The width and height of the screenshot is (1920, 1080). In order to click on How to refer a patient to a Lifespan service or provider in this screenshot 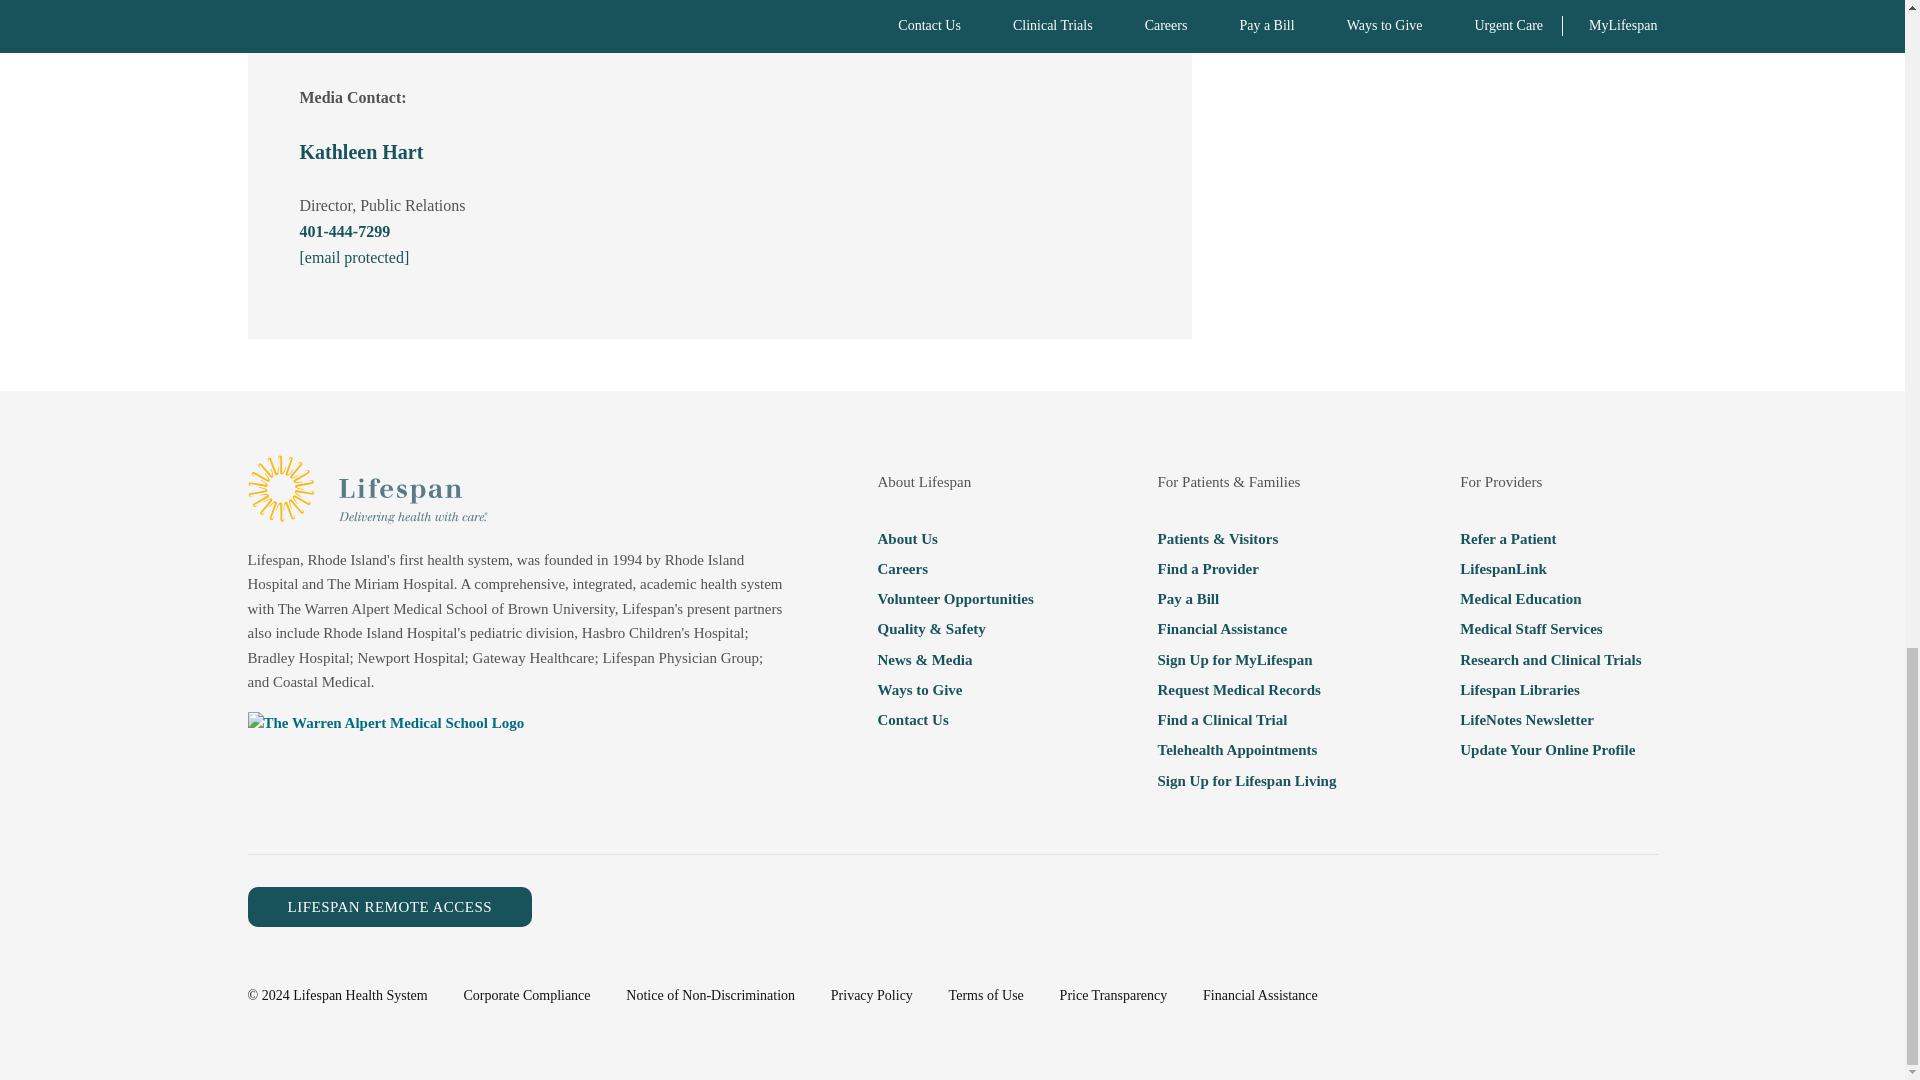, I will do `click(1550, 537)`.